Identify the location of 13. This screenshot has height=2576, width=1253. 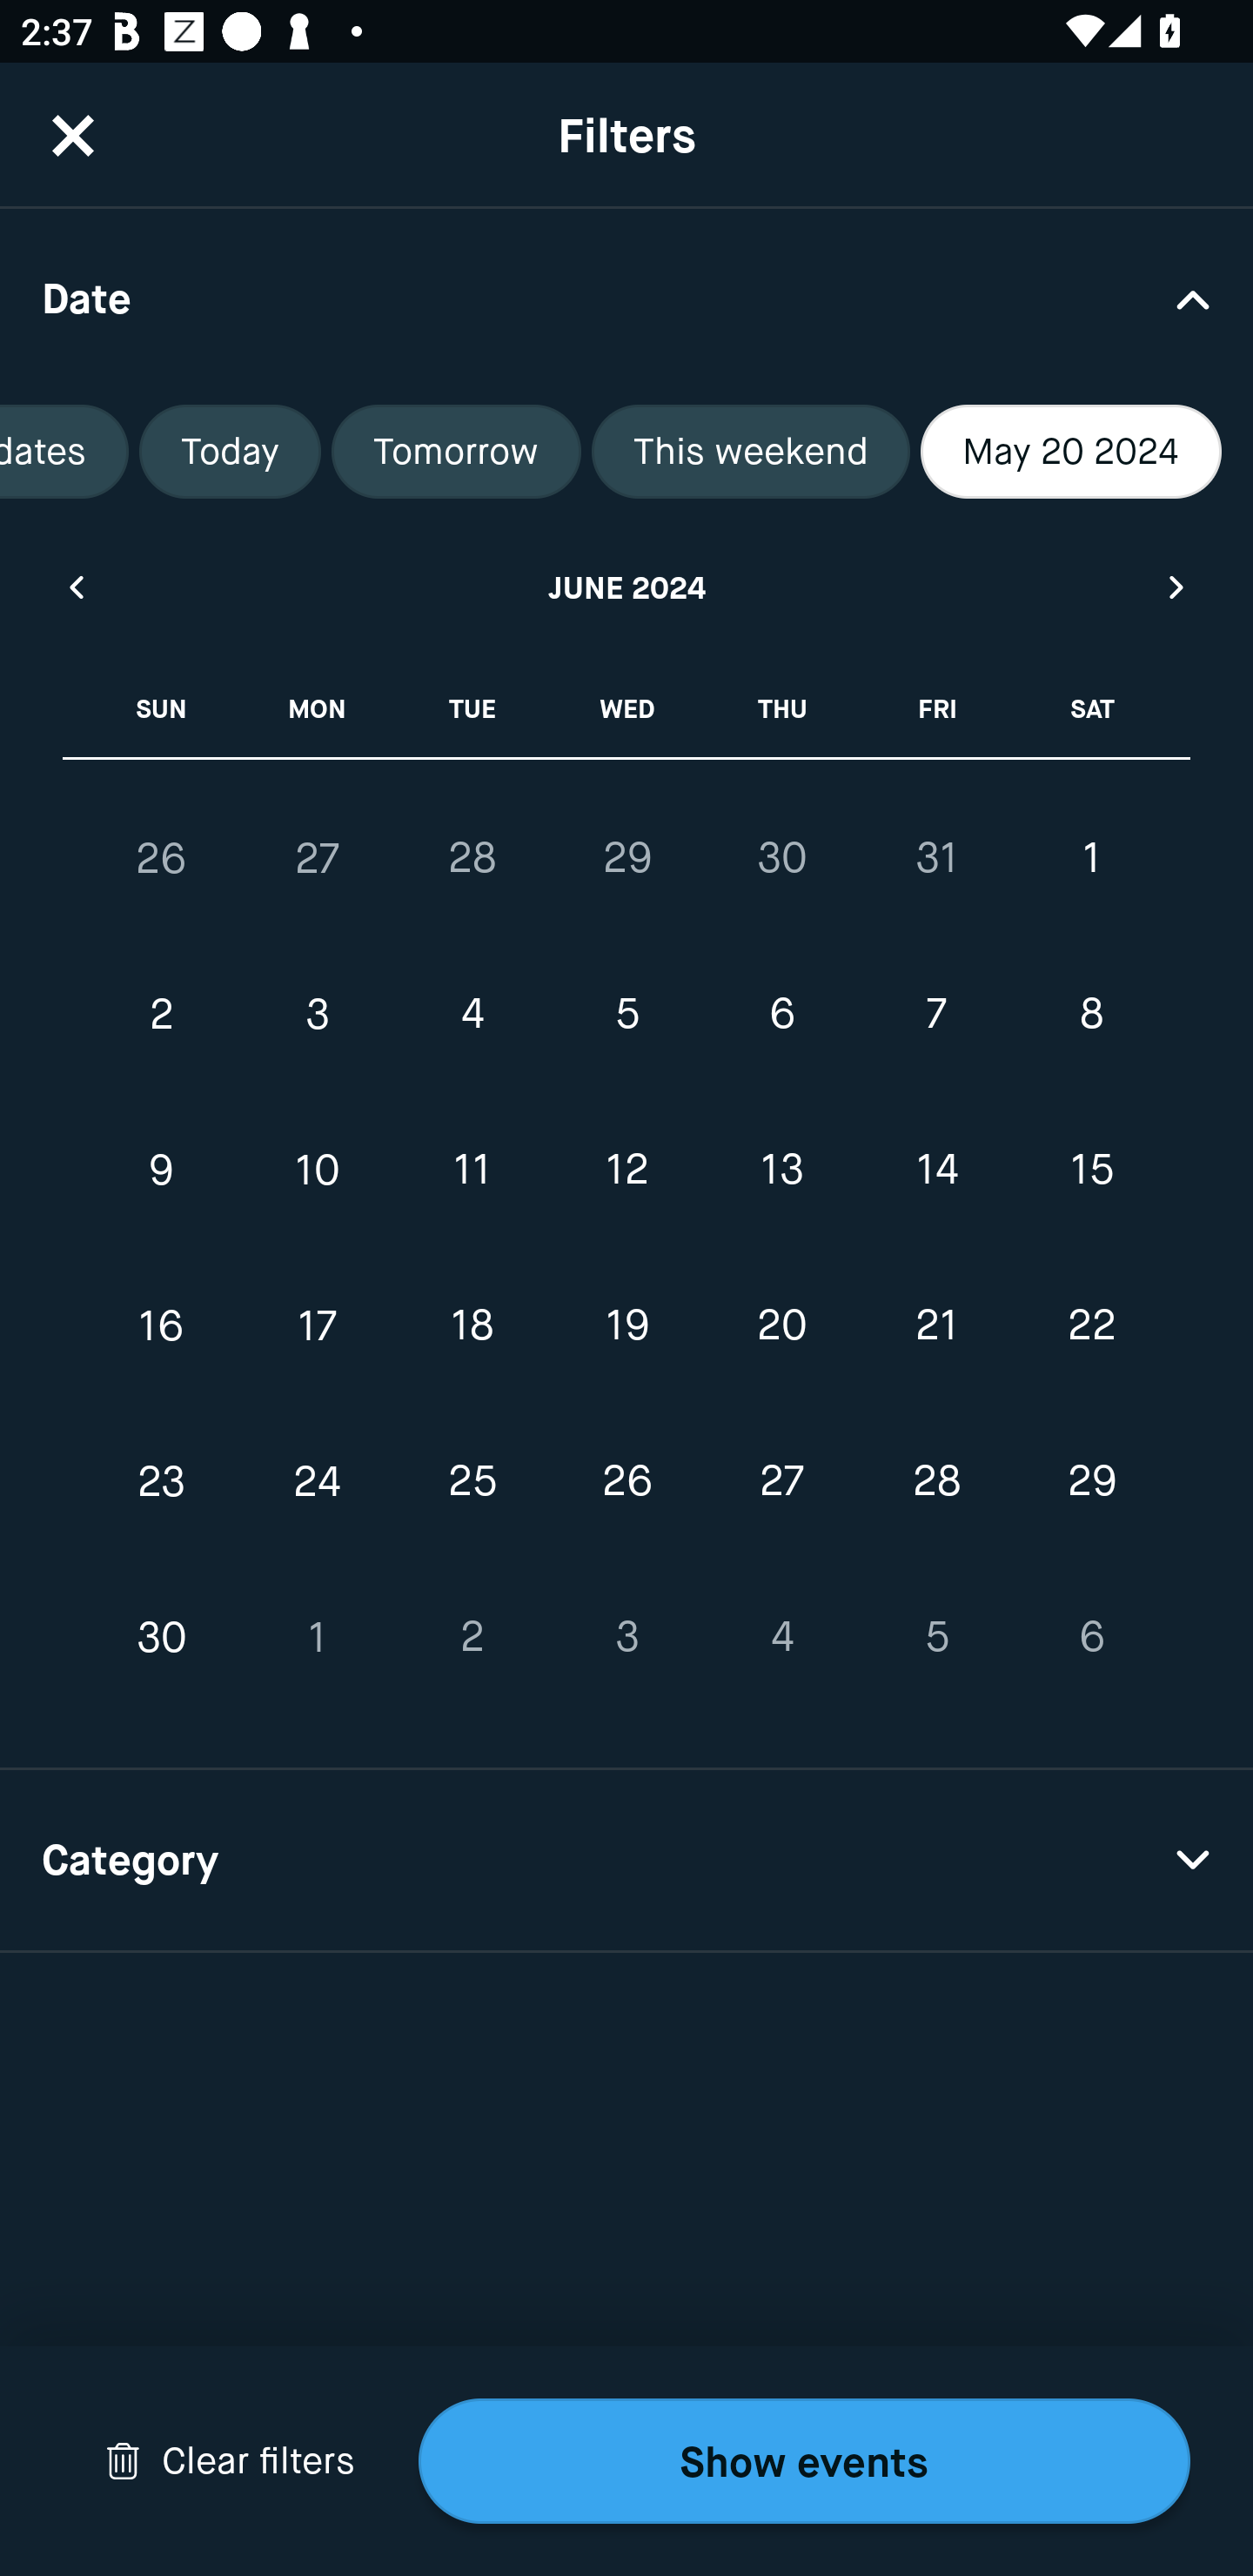
(781, 1170).